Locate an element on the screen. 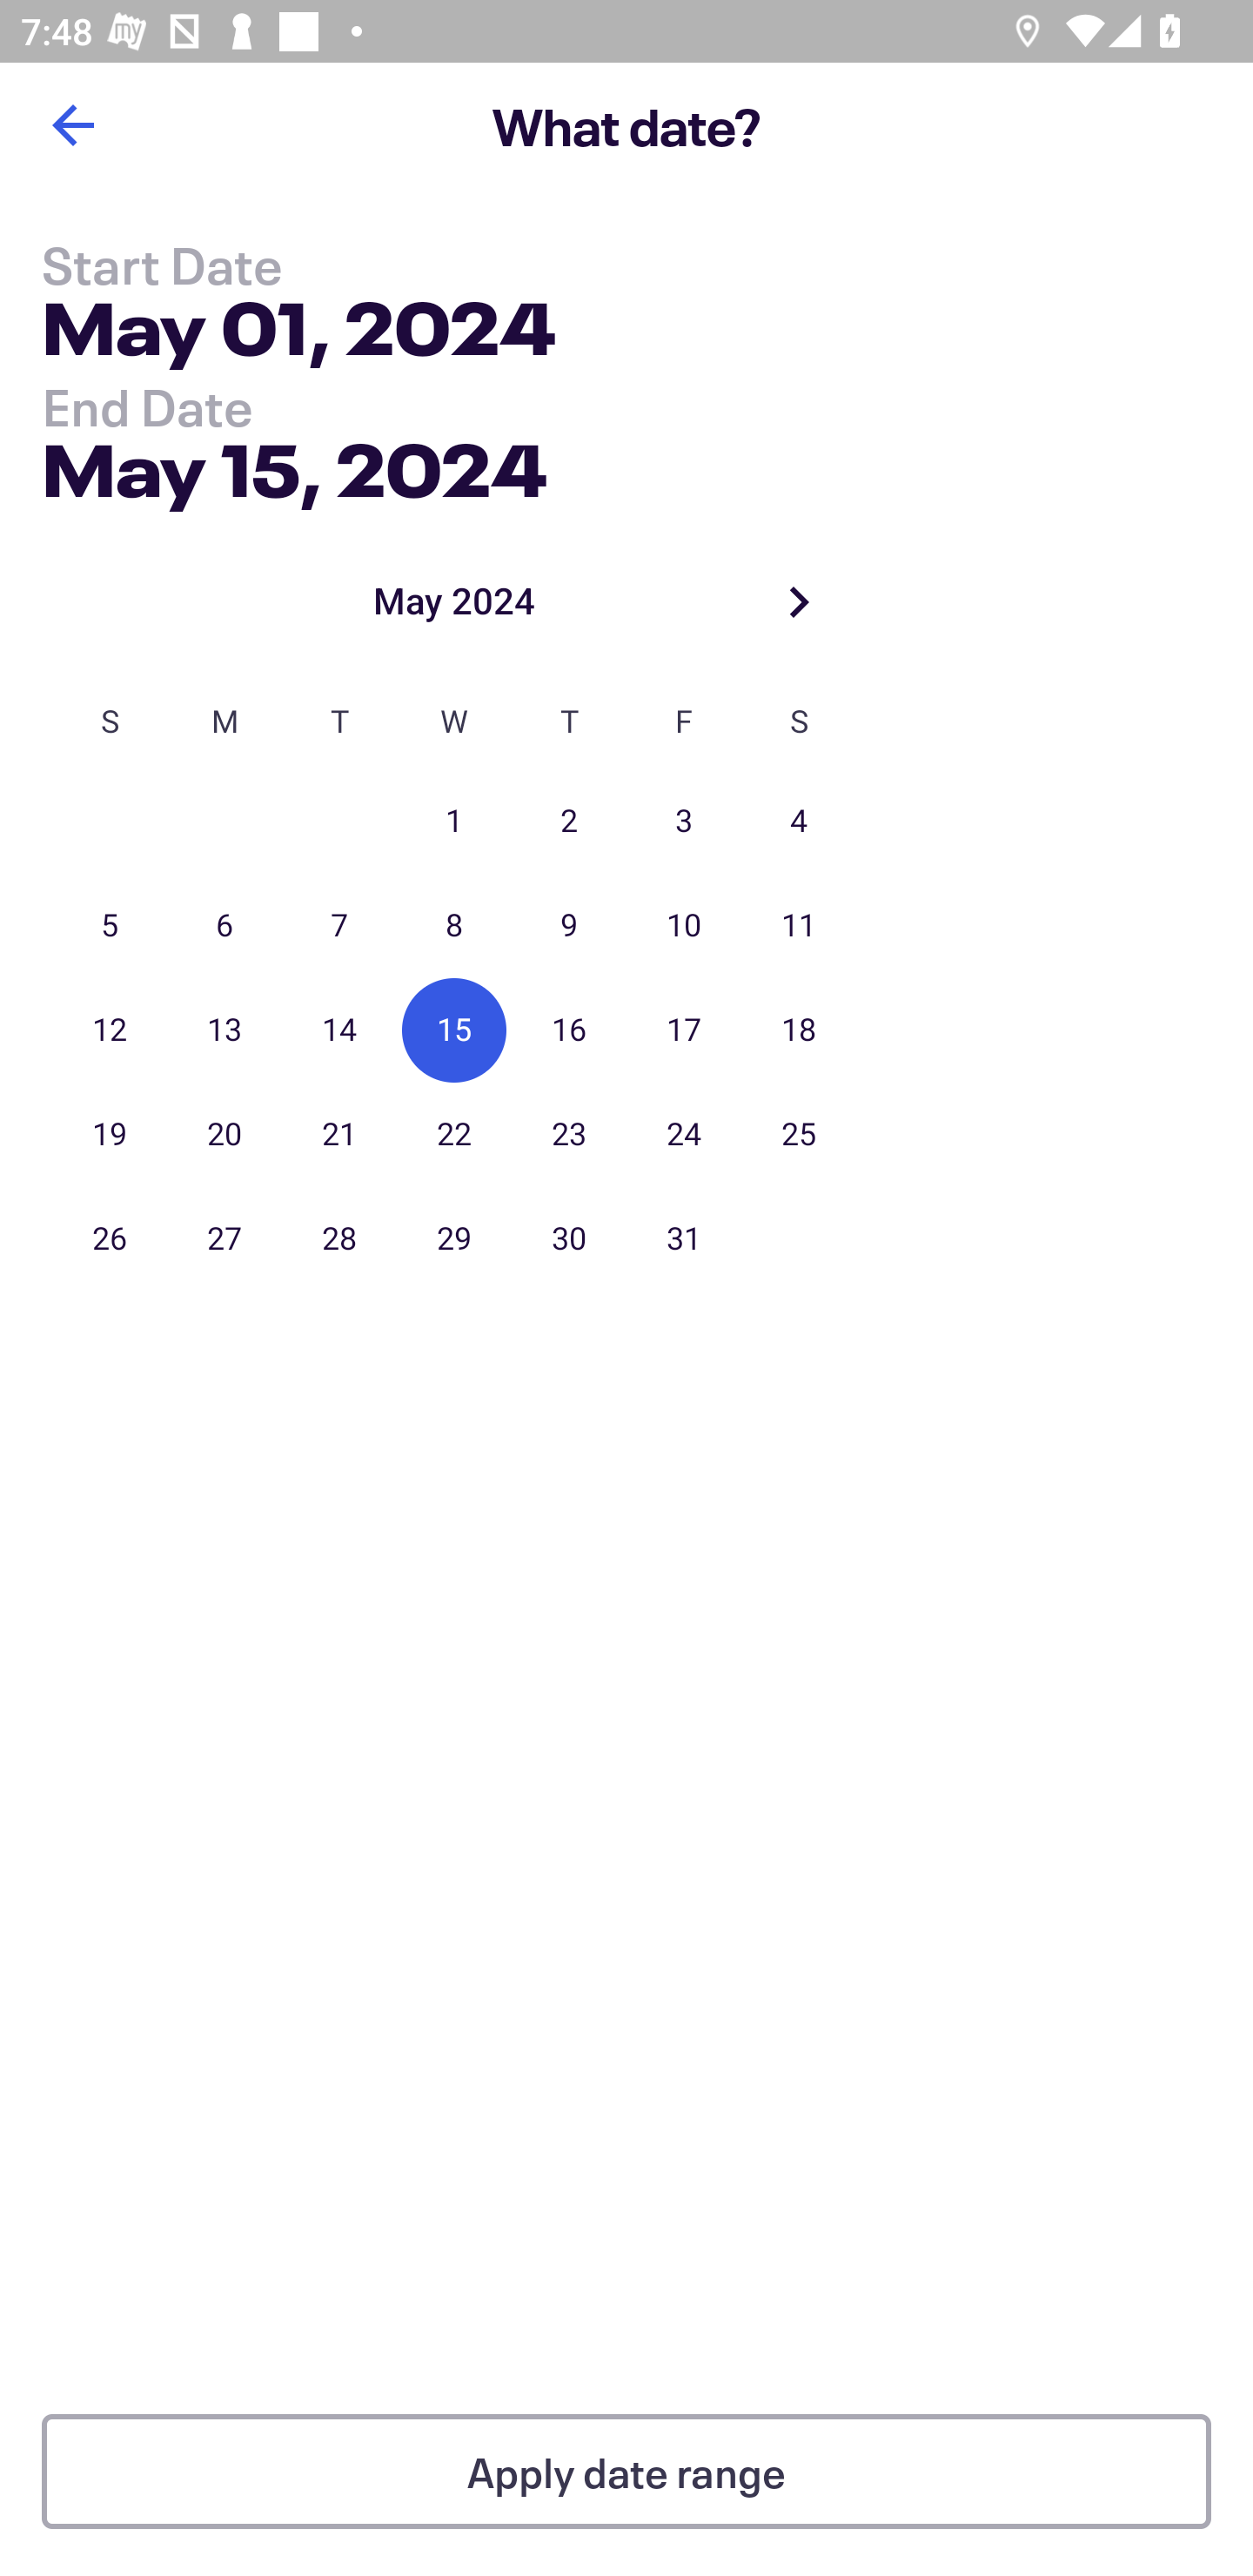  3 03 May 2024 is located at coordinates (684, 822).